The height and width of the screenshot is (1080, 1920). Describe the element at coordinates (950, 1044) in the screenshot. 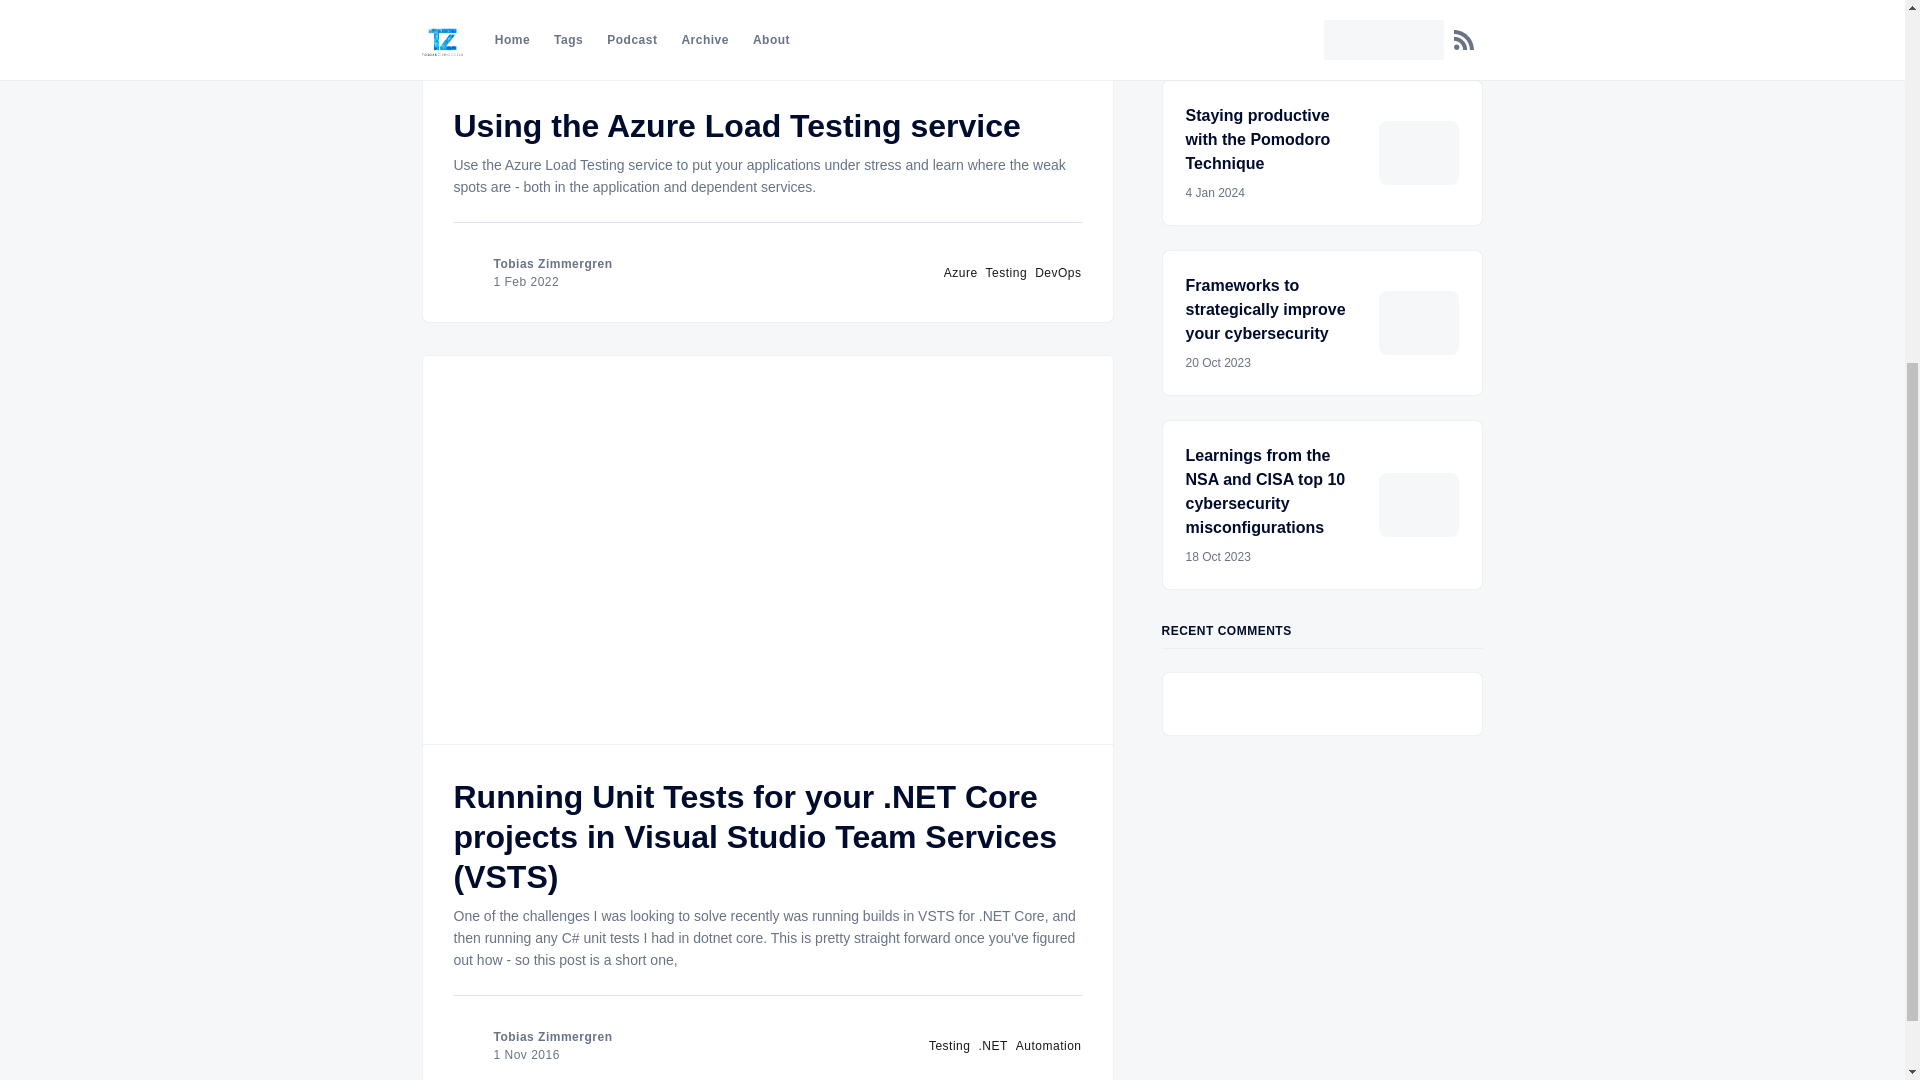

I see `Testing` at that location.